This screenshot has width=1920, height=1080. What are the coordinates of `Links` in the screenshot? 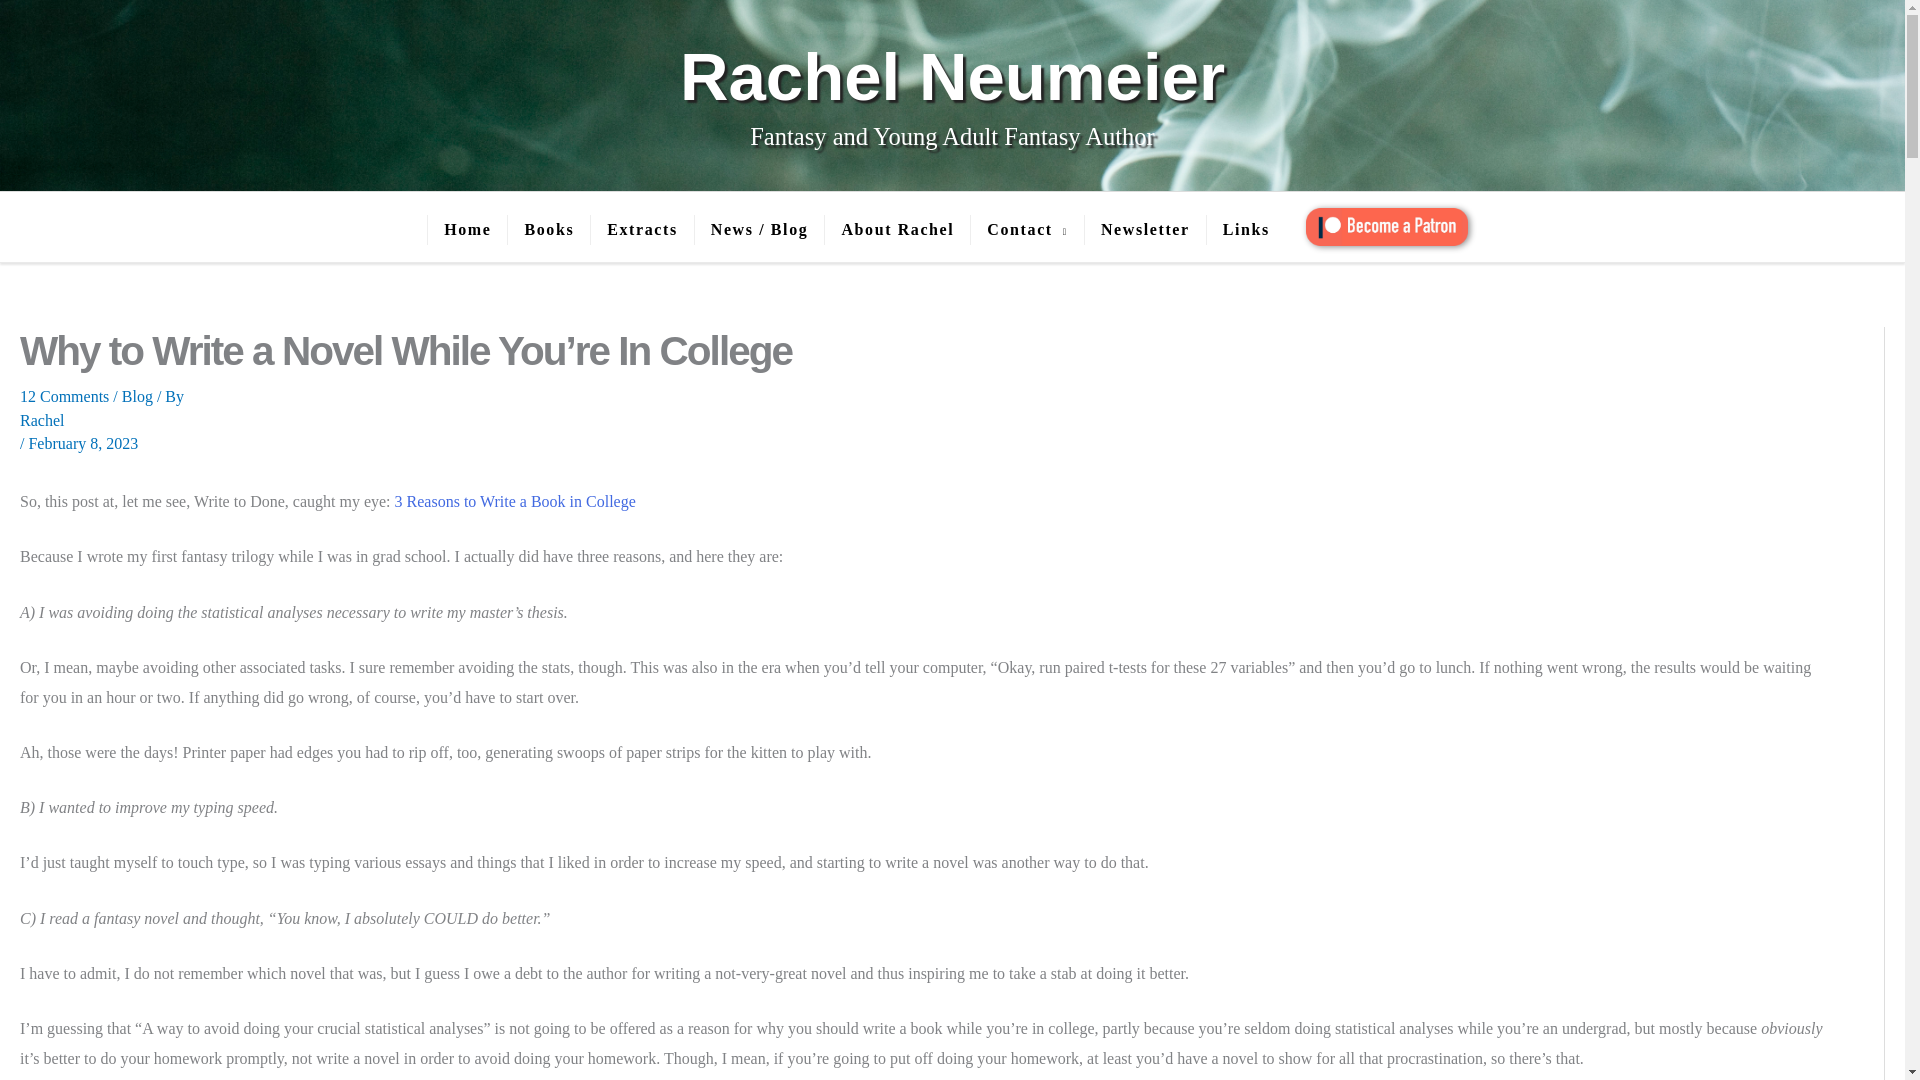 It's located at (1246, 230).